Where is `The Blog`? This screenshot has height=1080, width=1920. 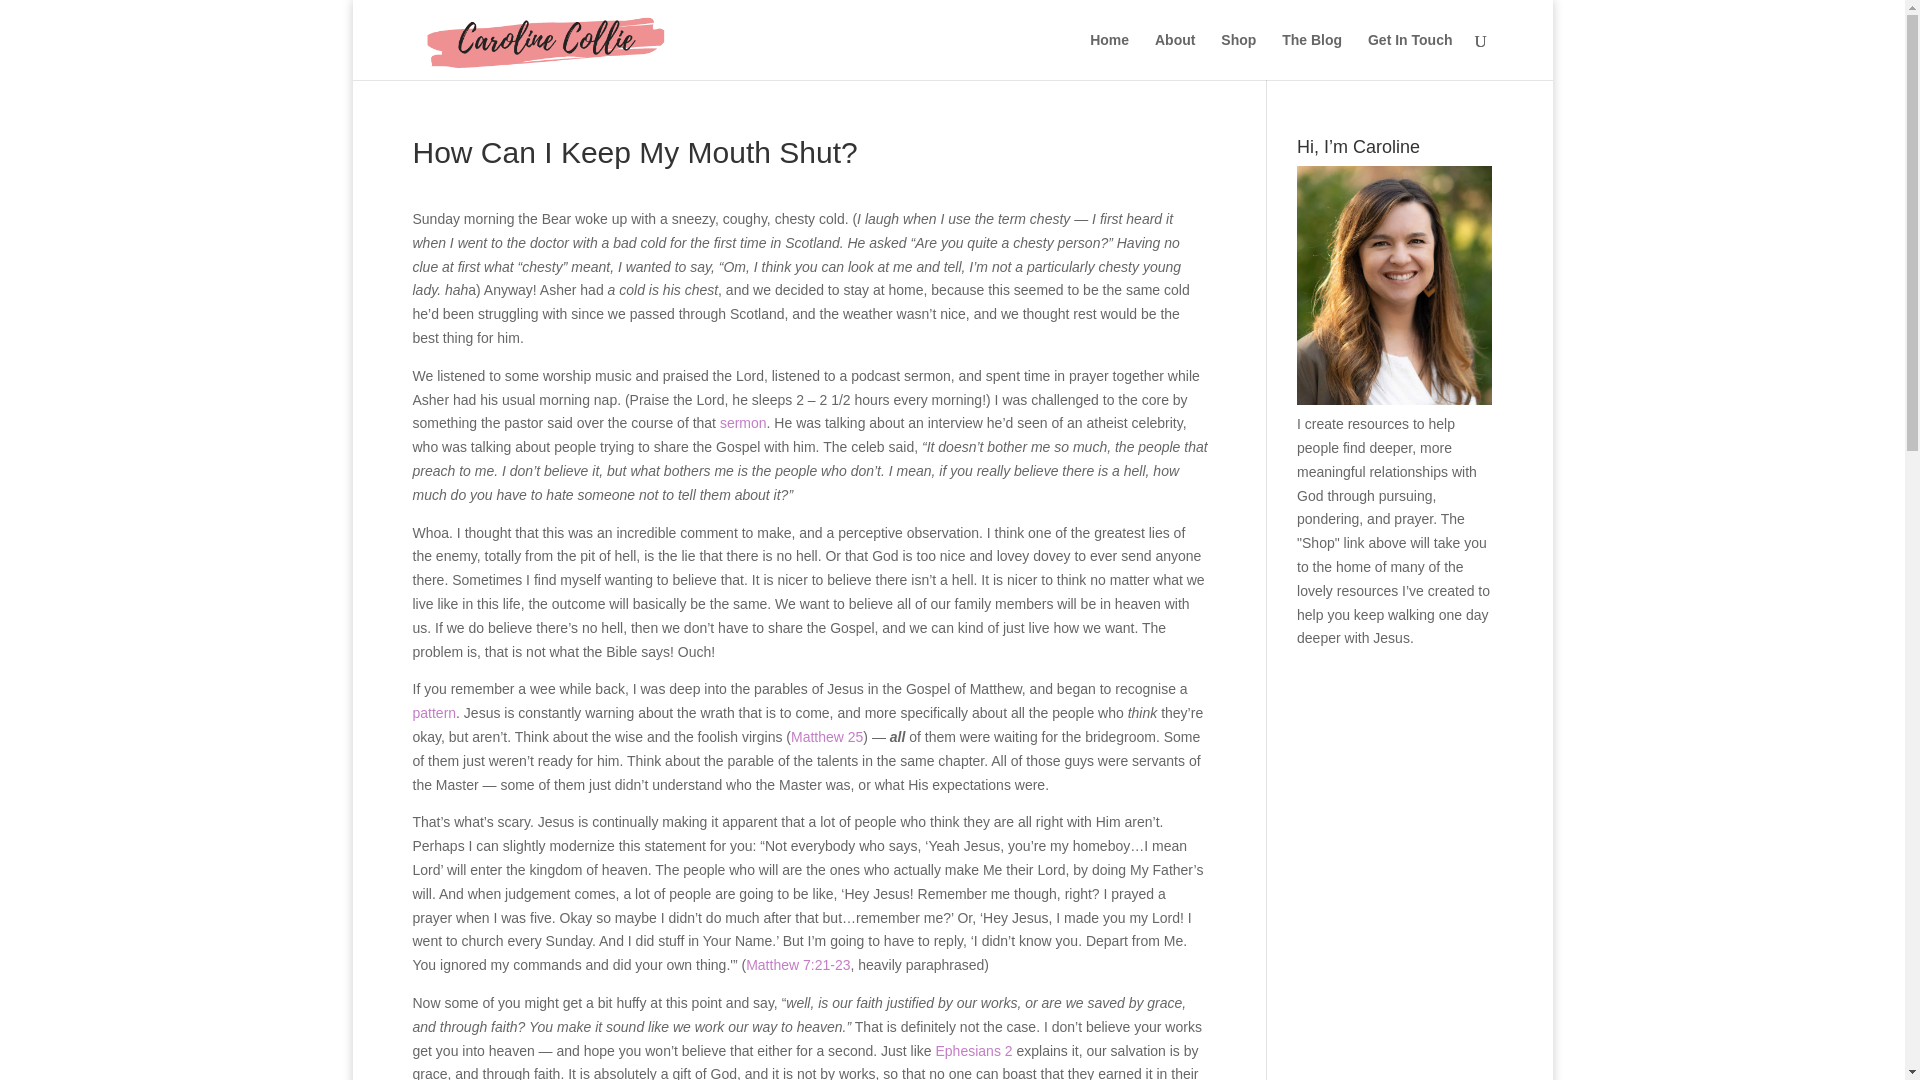 The Blog is located at coordinates (1312, 56).